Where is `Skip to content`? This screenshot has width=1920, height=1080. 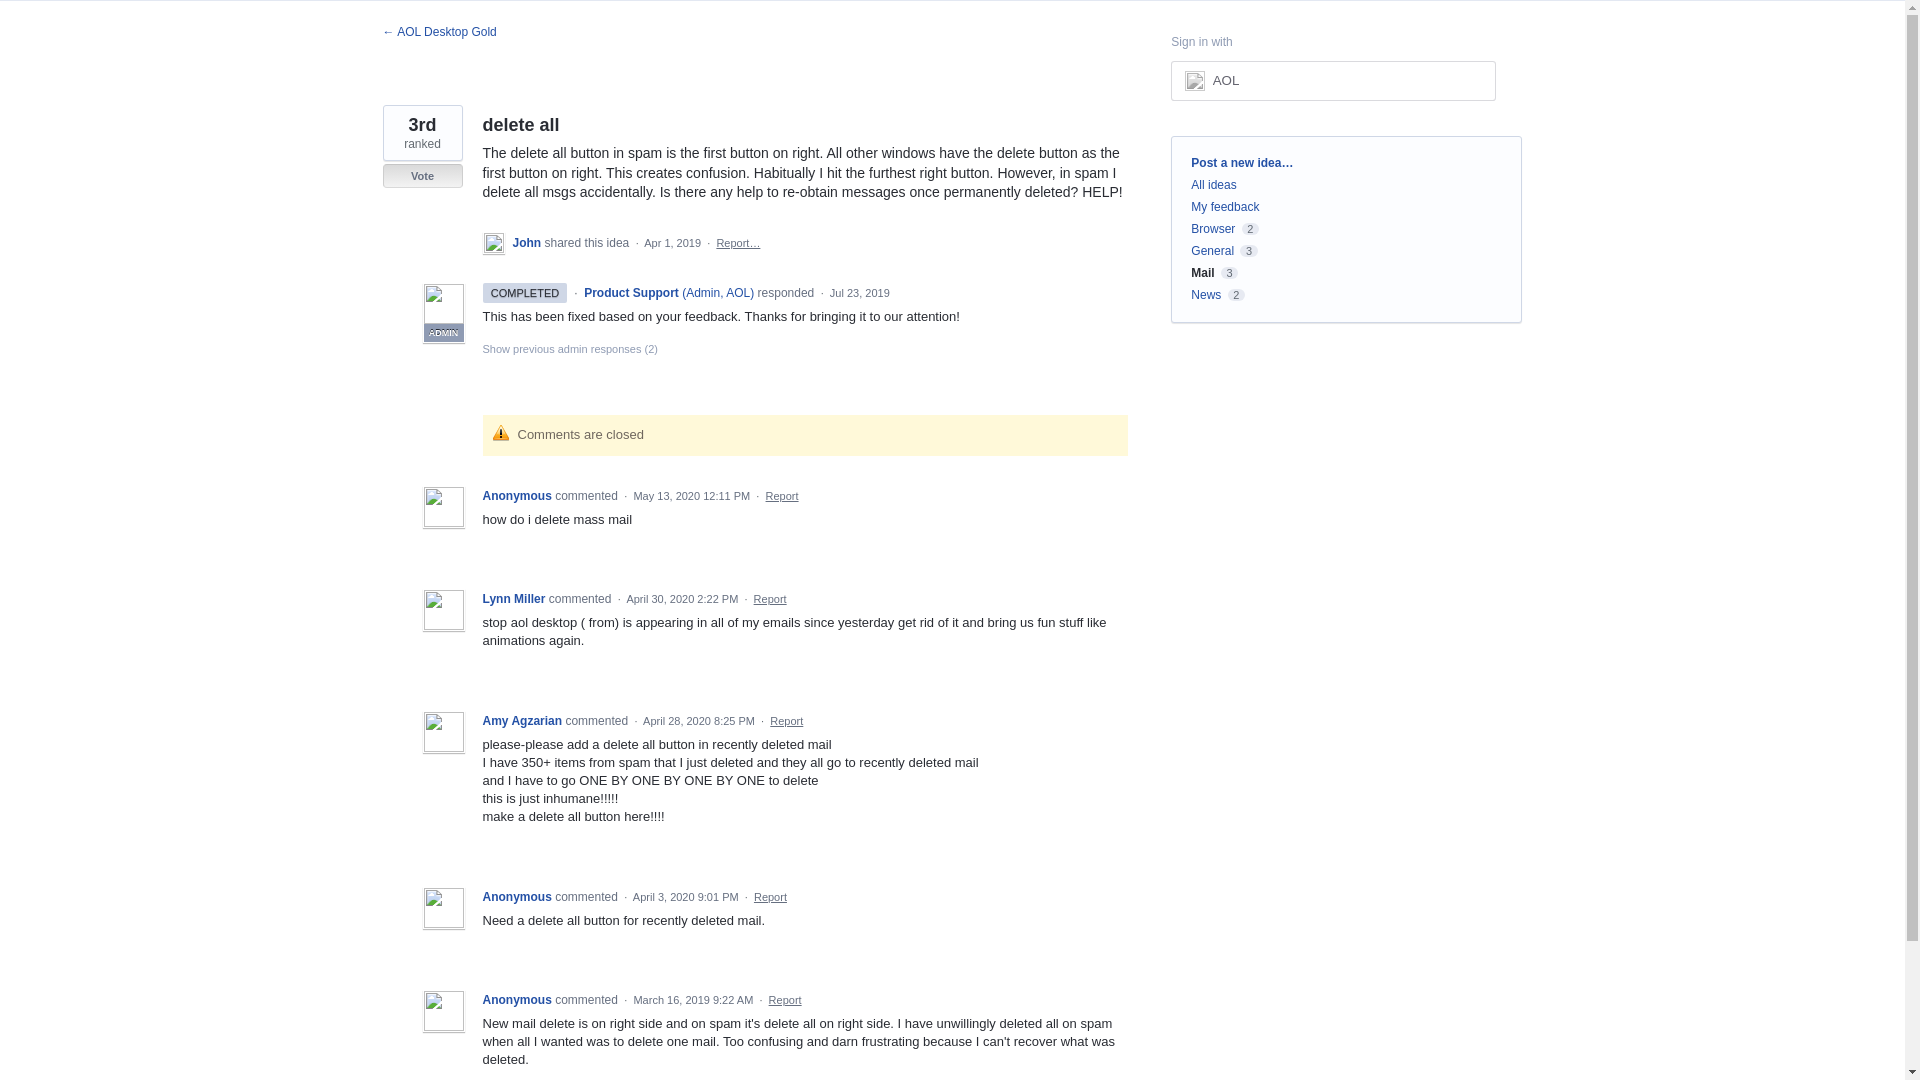 Skip to content is located at coordinates (16, 16).